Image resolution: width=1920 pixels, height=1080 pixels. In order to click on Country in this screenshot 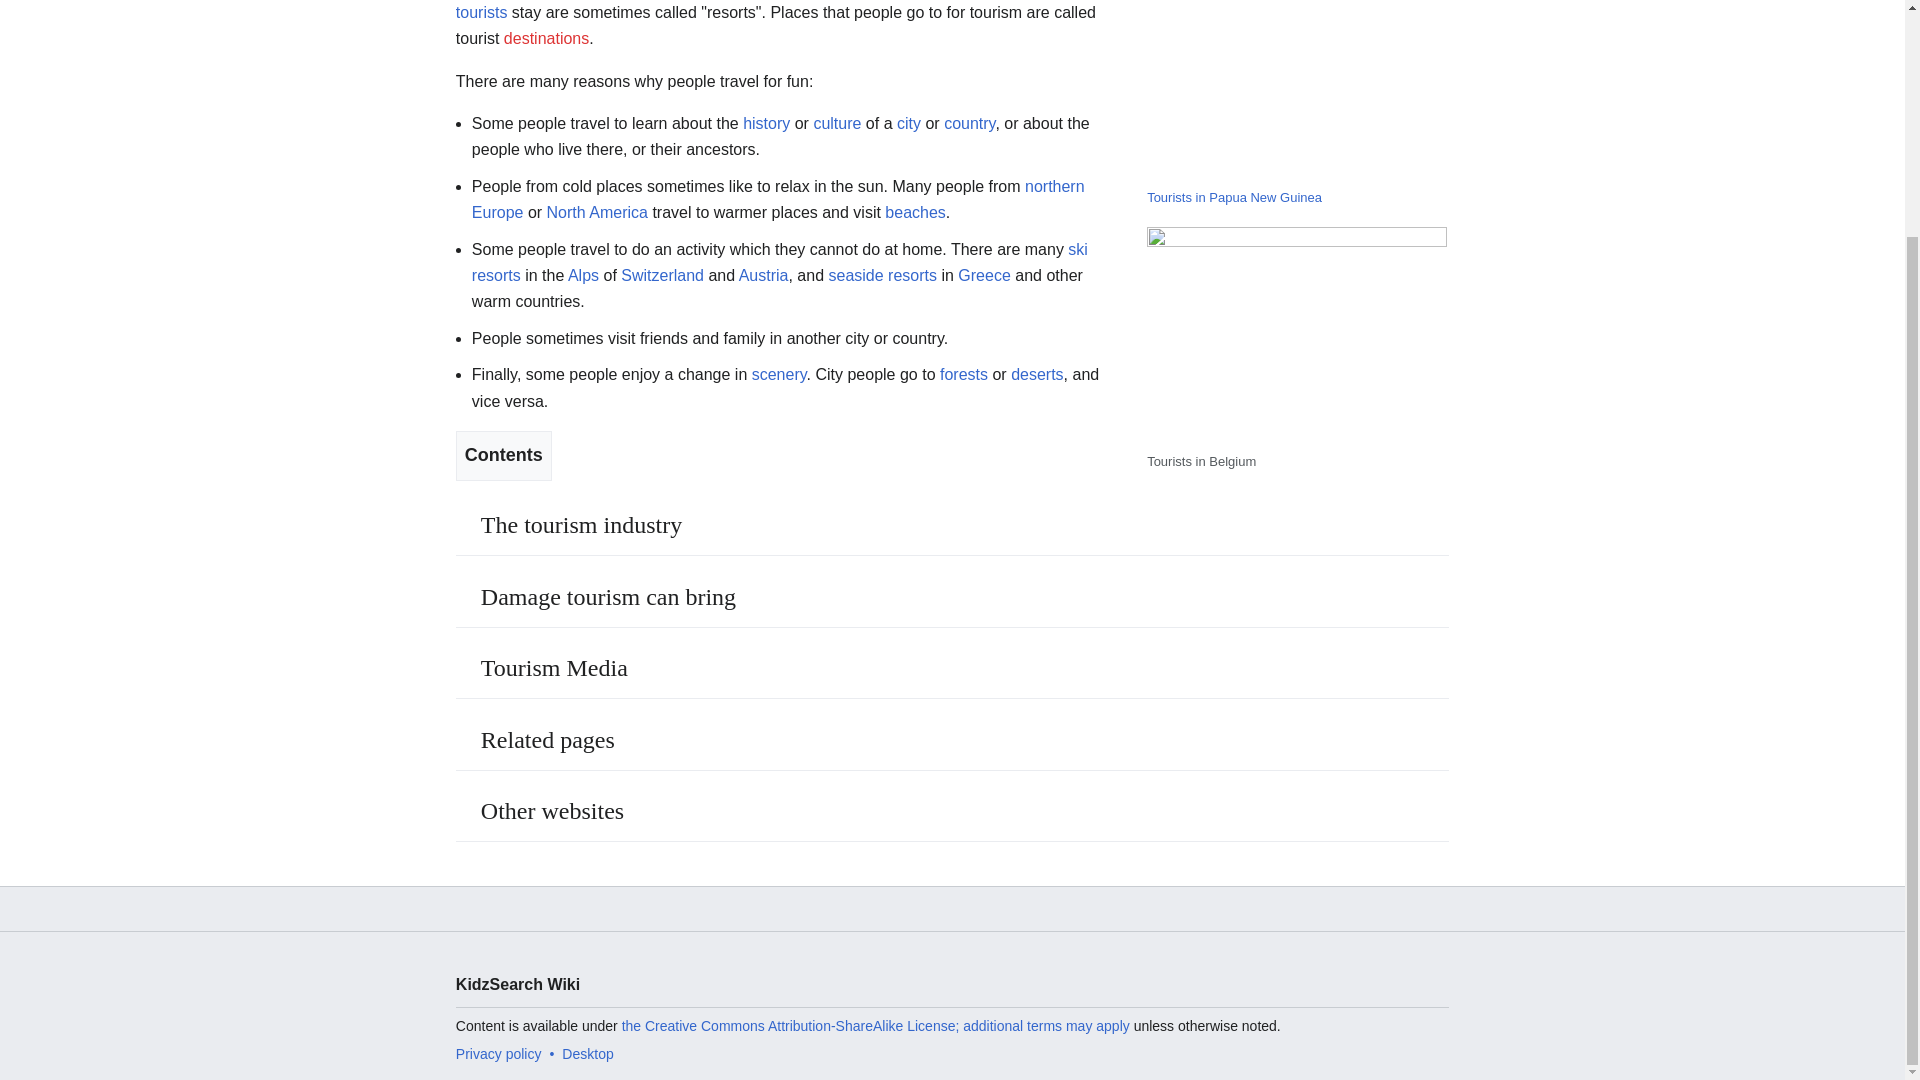, I will do `click(969, 122)`.